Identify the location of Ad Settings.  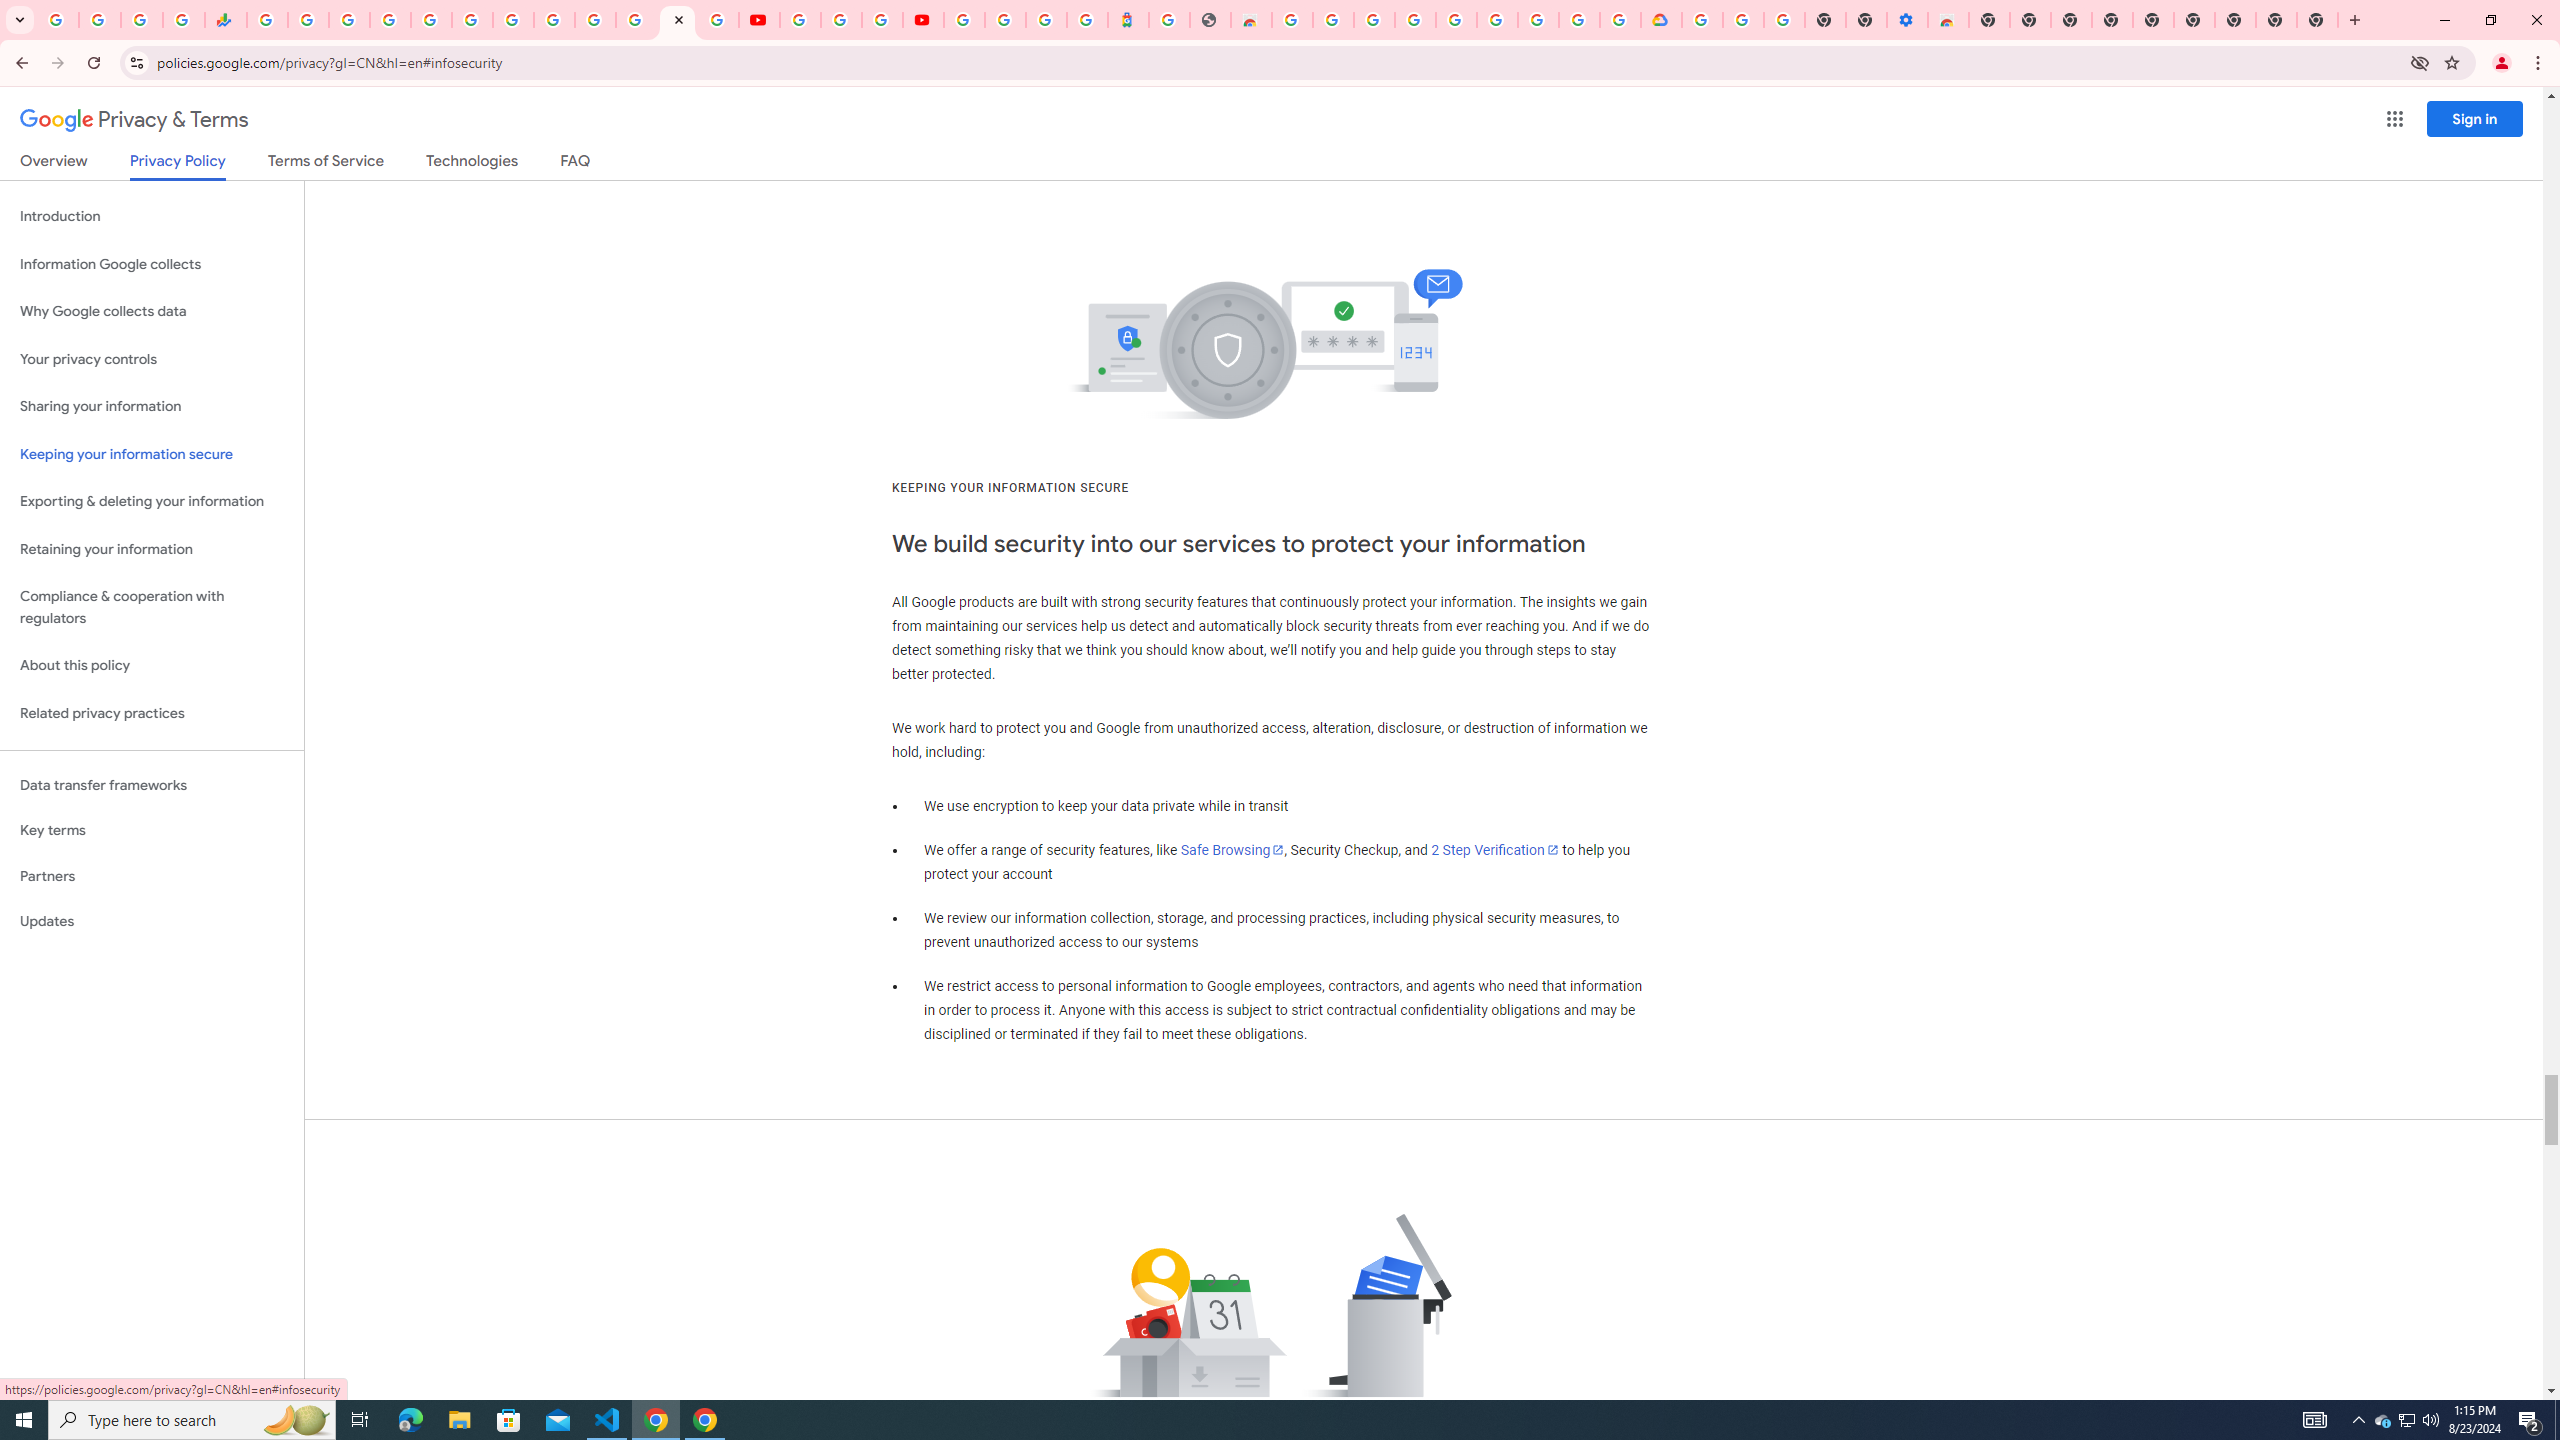
(1414, 20).